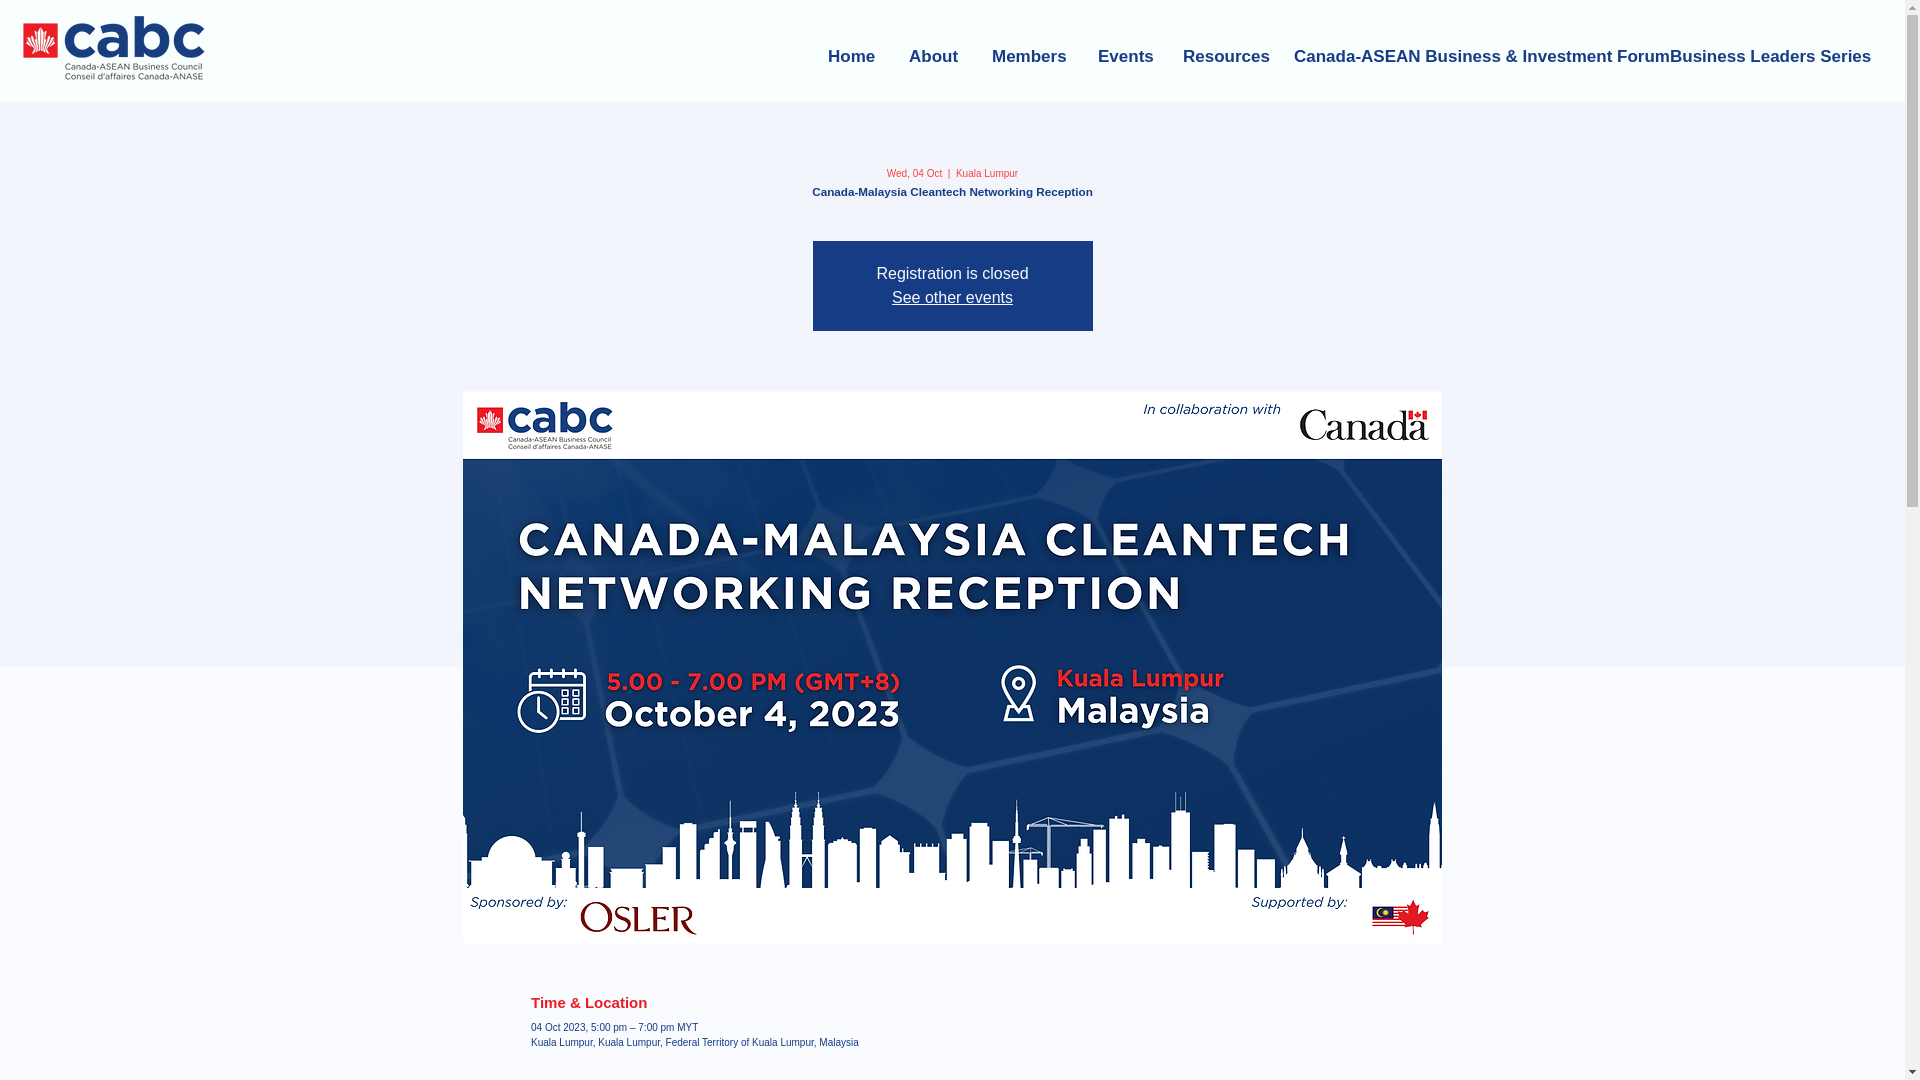  Describe the element at coordinates (1220, 48) in the screenshot. I see `Resources` at that location.